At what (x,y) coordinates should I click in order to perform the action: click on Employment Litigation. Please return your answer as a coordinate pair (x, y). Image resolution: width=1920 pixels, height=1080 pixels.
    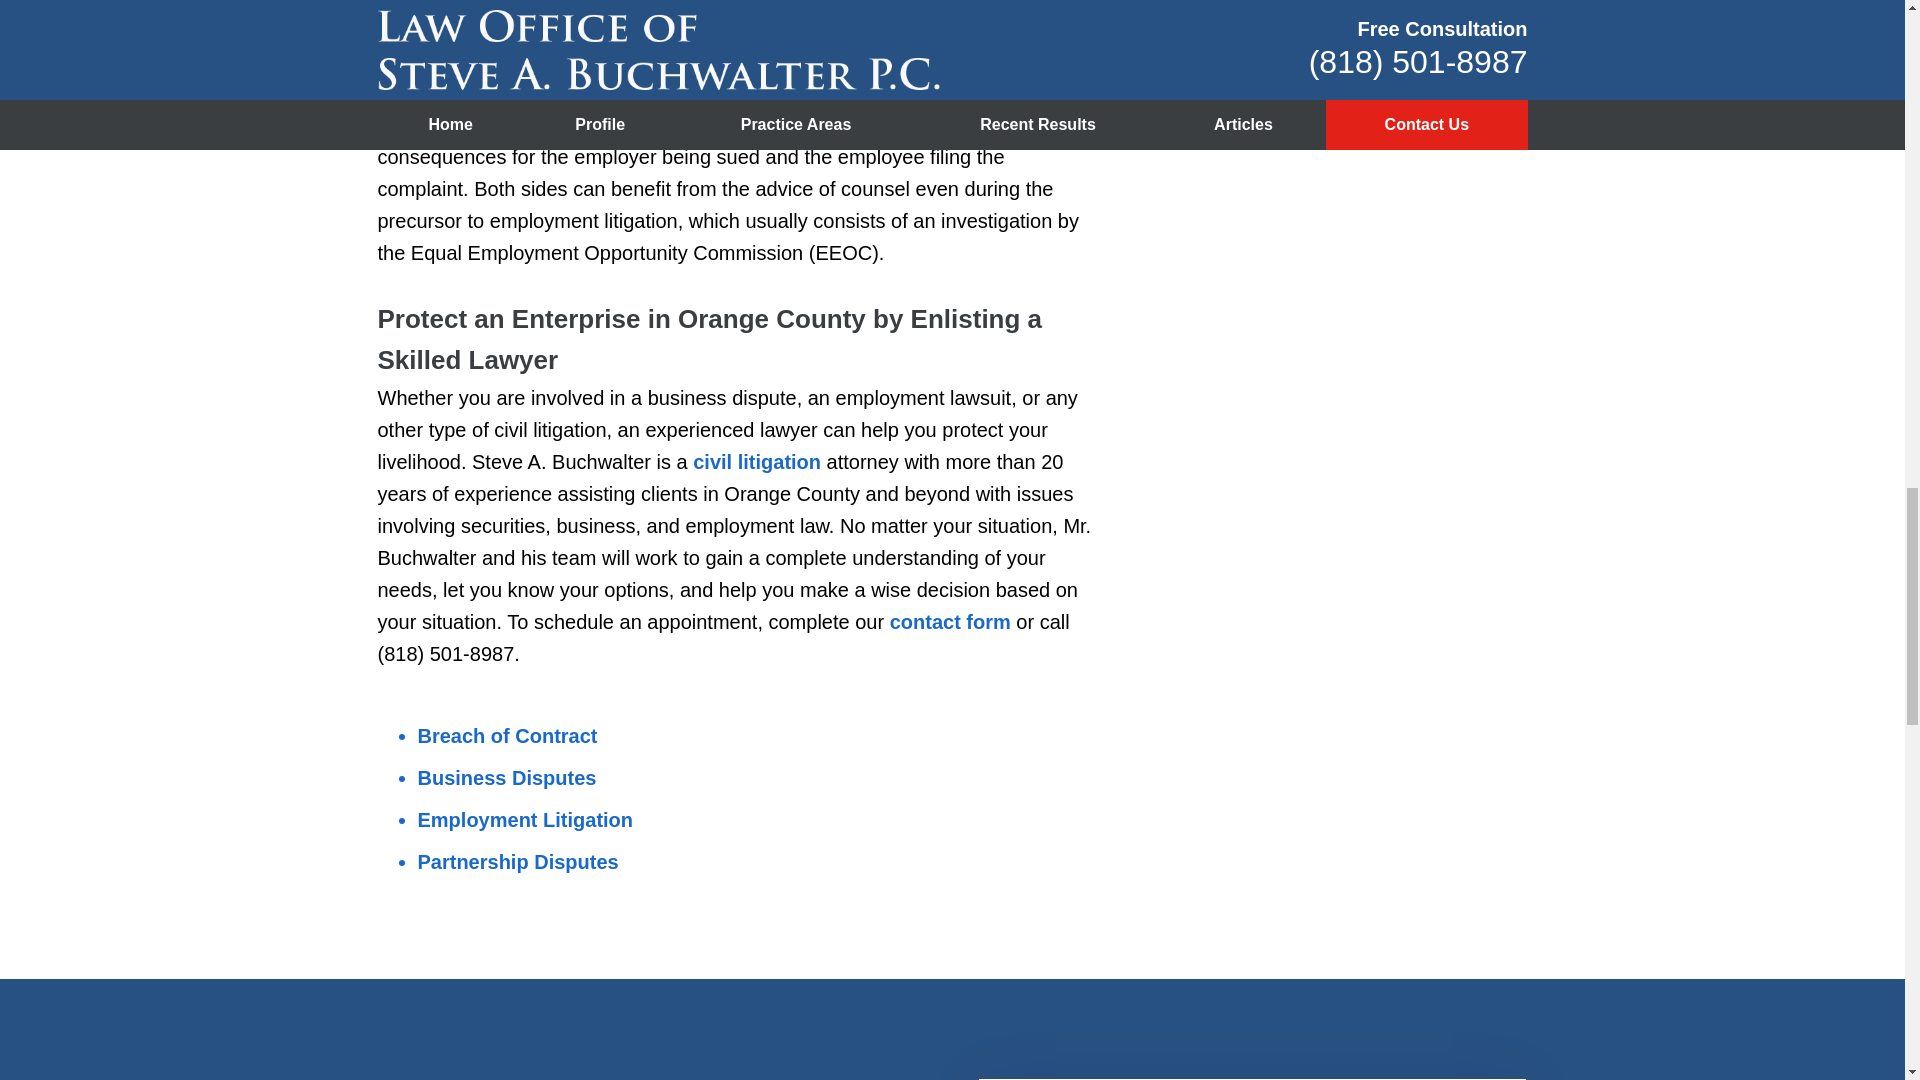
    Looking at the image, I should click on (526, 819).